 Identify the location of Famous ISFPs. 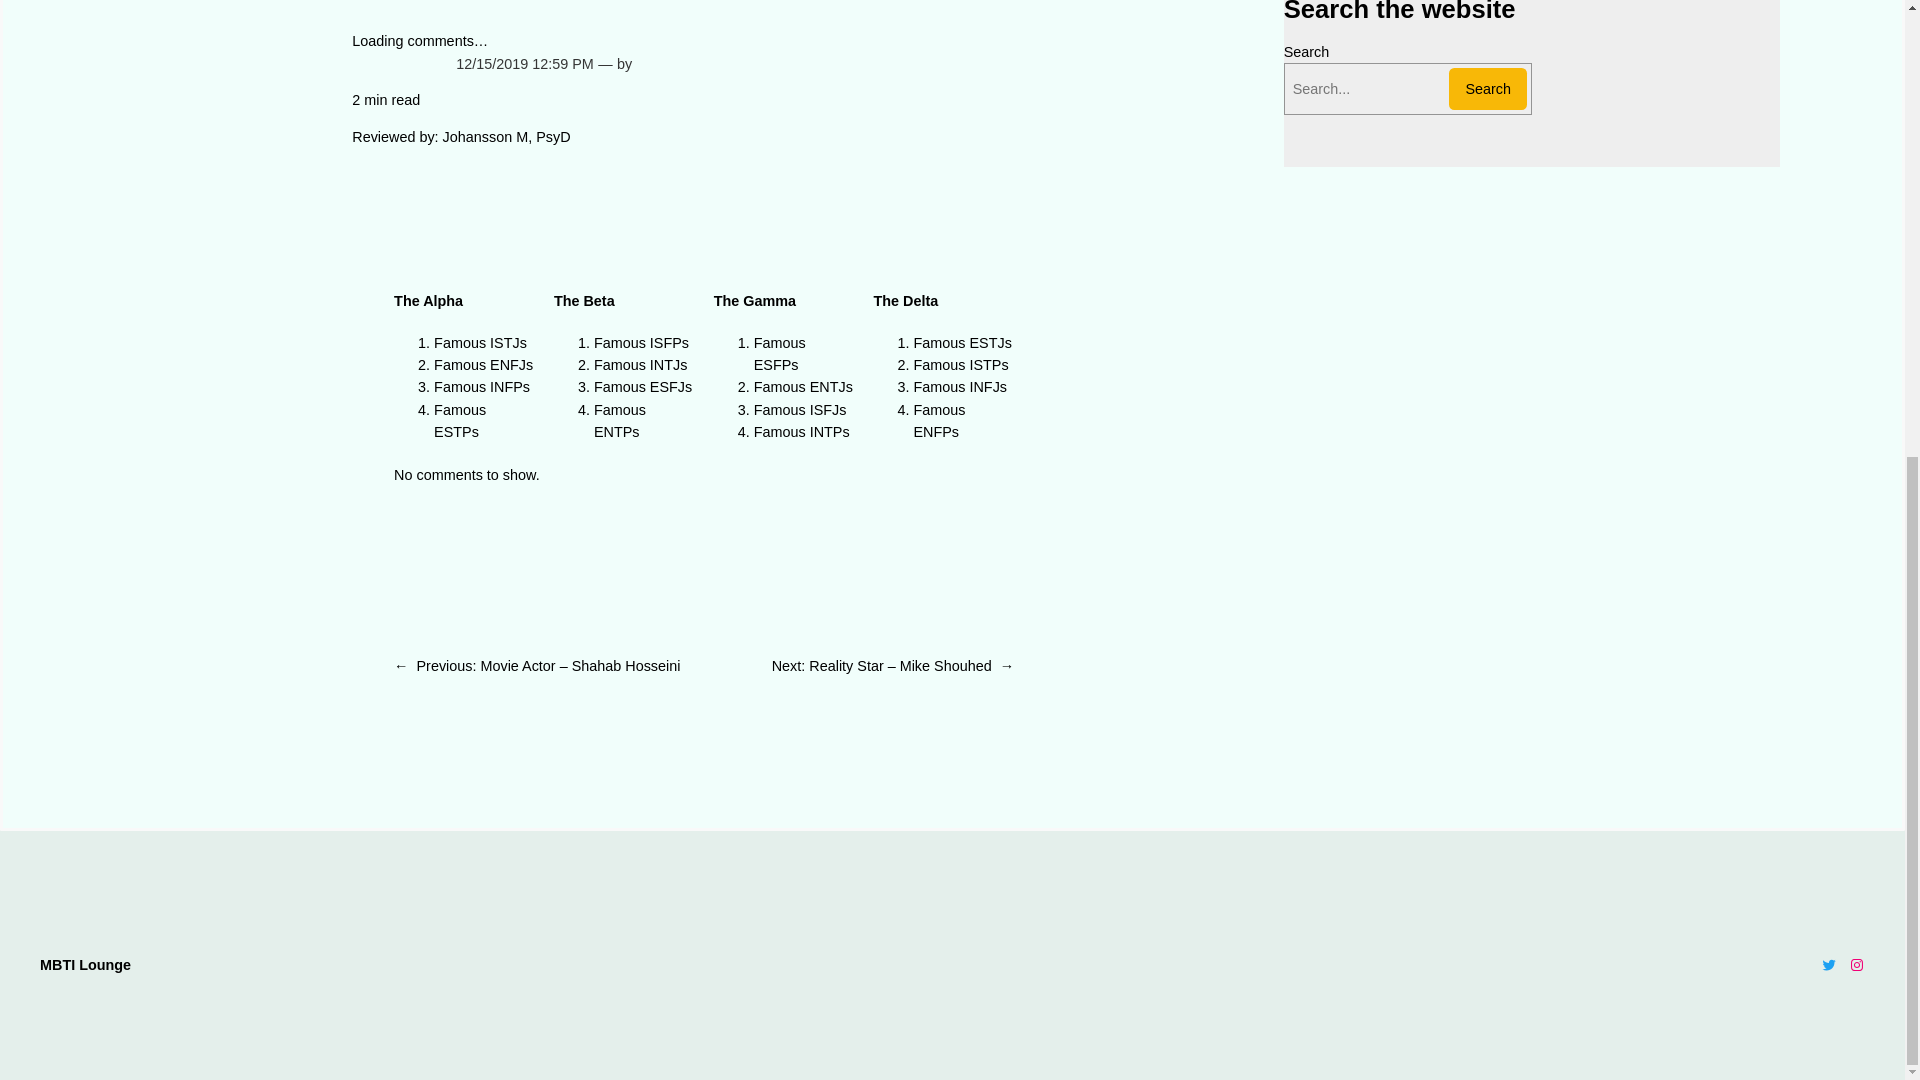
(641, 342).